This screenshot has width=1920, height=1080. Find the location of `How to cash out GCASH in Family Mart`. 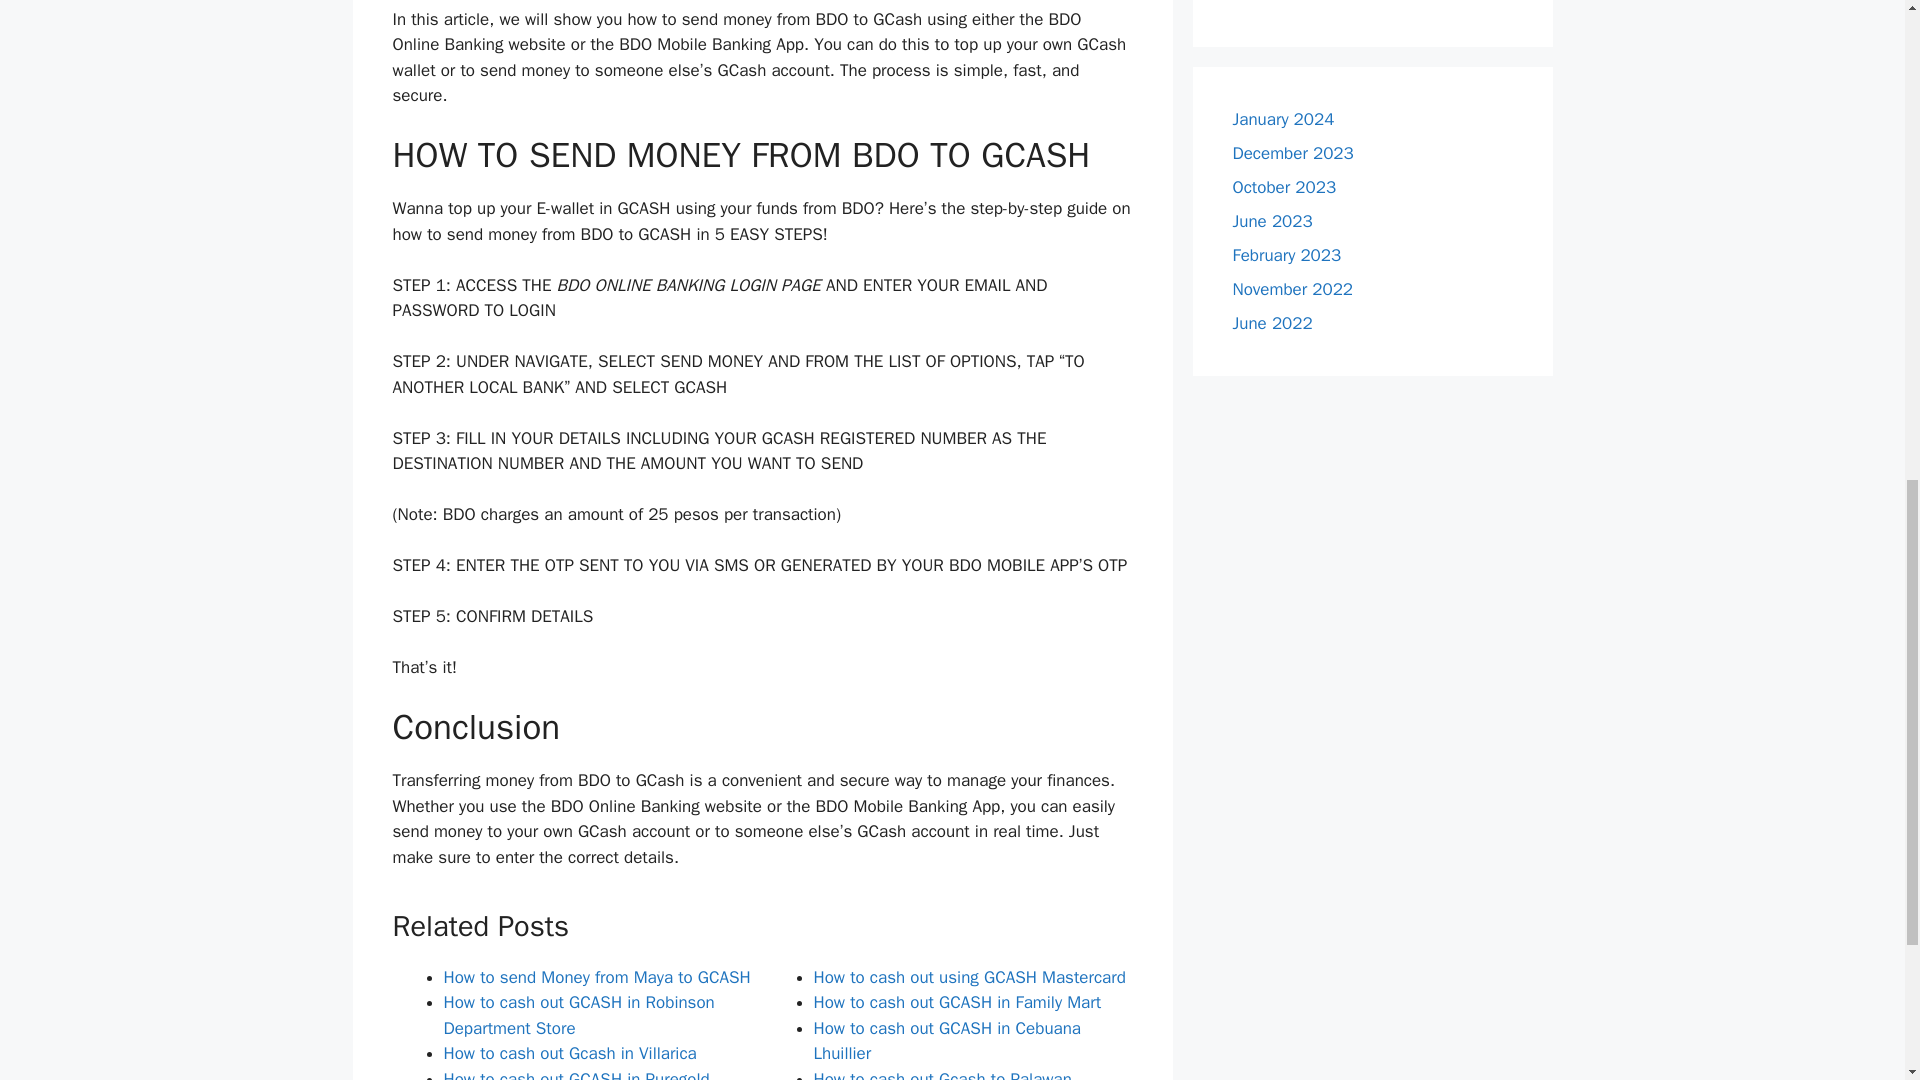

How to cash out GCASH in Family Mart is located at coordinates (958, 1002).